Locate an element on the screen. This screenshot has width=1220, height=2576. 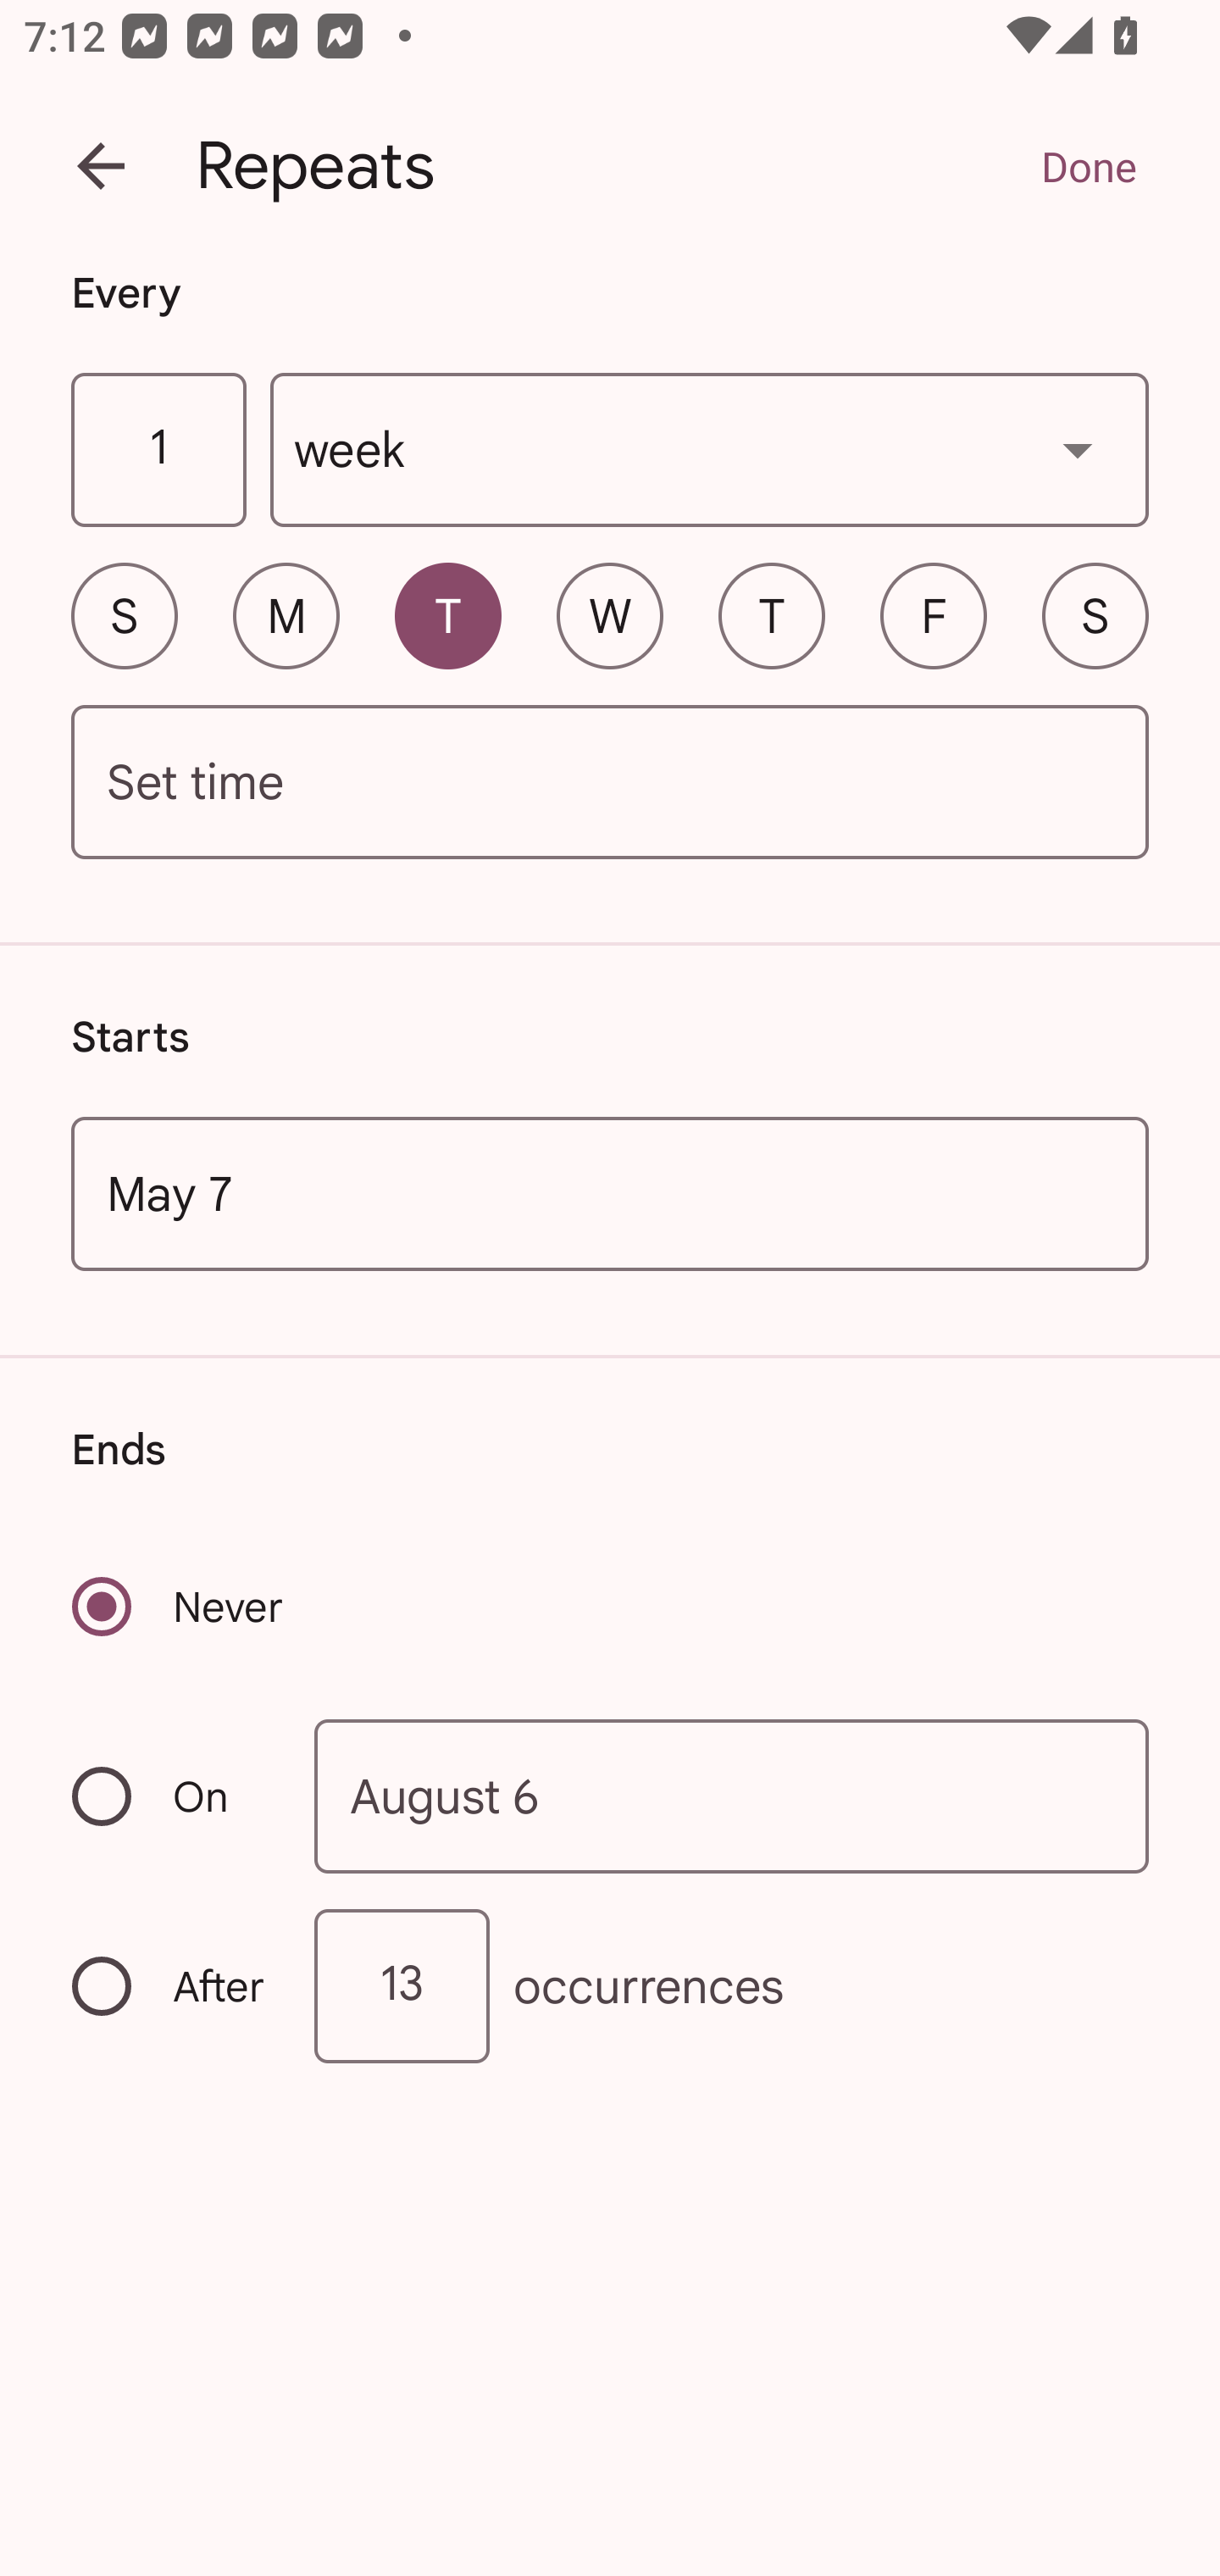
Never Recurrence never ends is located at coordinates (180, 1607).